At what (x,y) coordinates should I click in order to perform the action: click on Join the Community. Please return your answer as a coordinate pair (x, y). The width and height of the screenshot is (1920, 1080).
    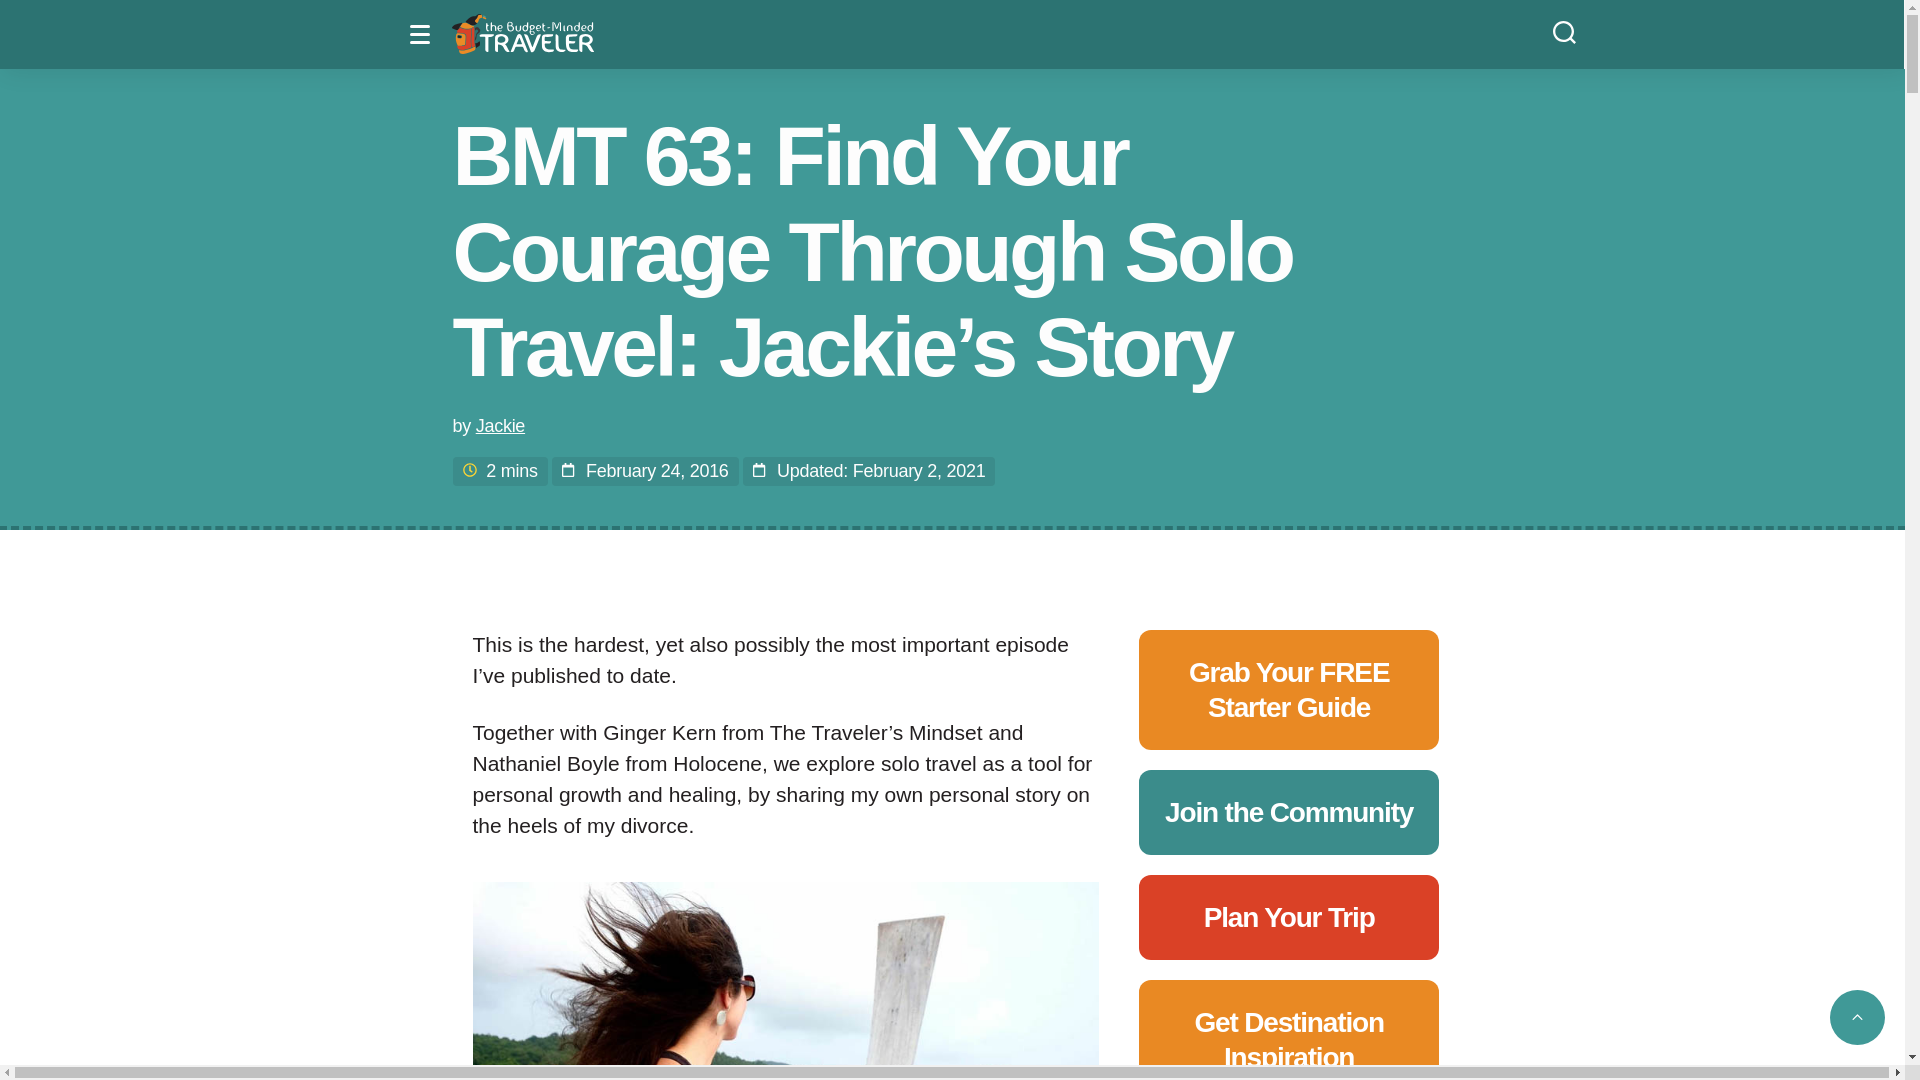
    Looking at the image, I should click on (1289, 812).